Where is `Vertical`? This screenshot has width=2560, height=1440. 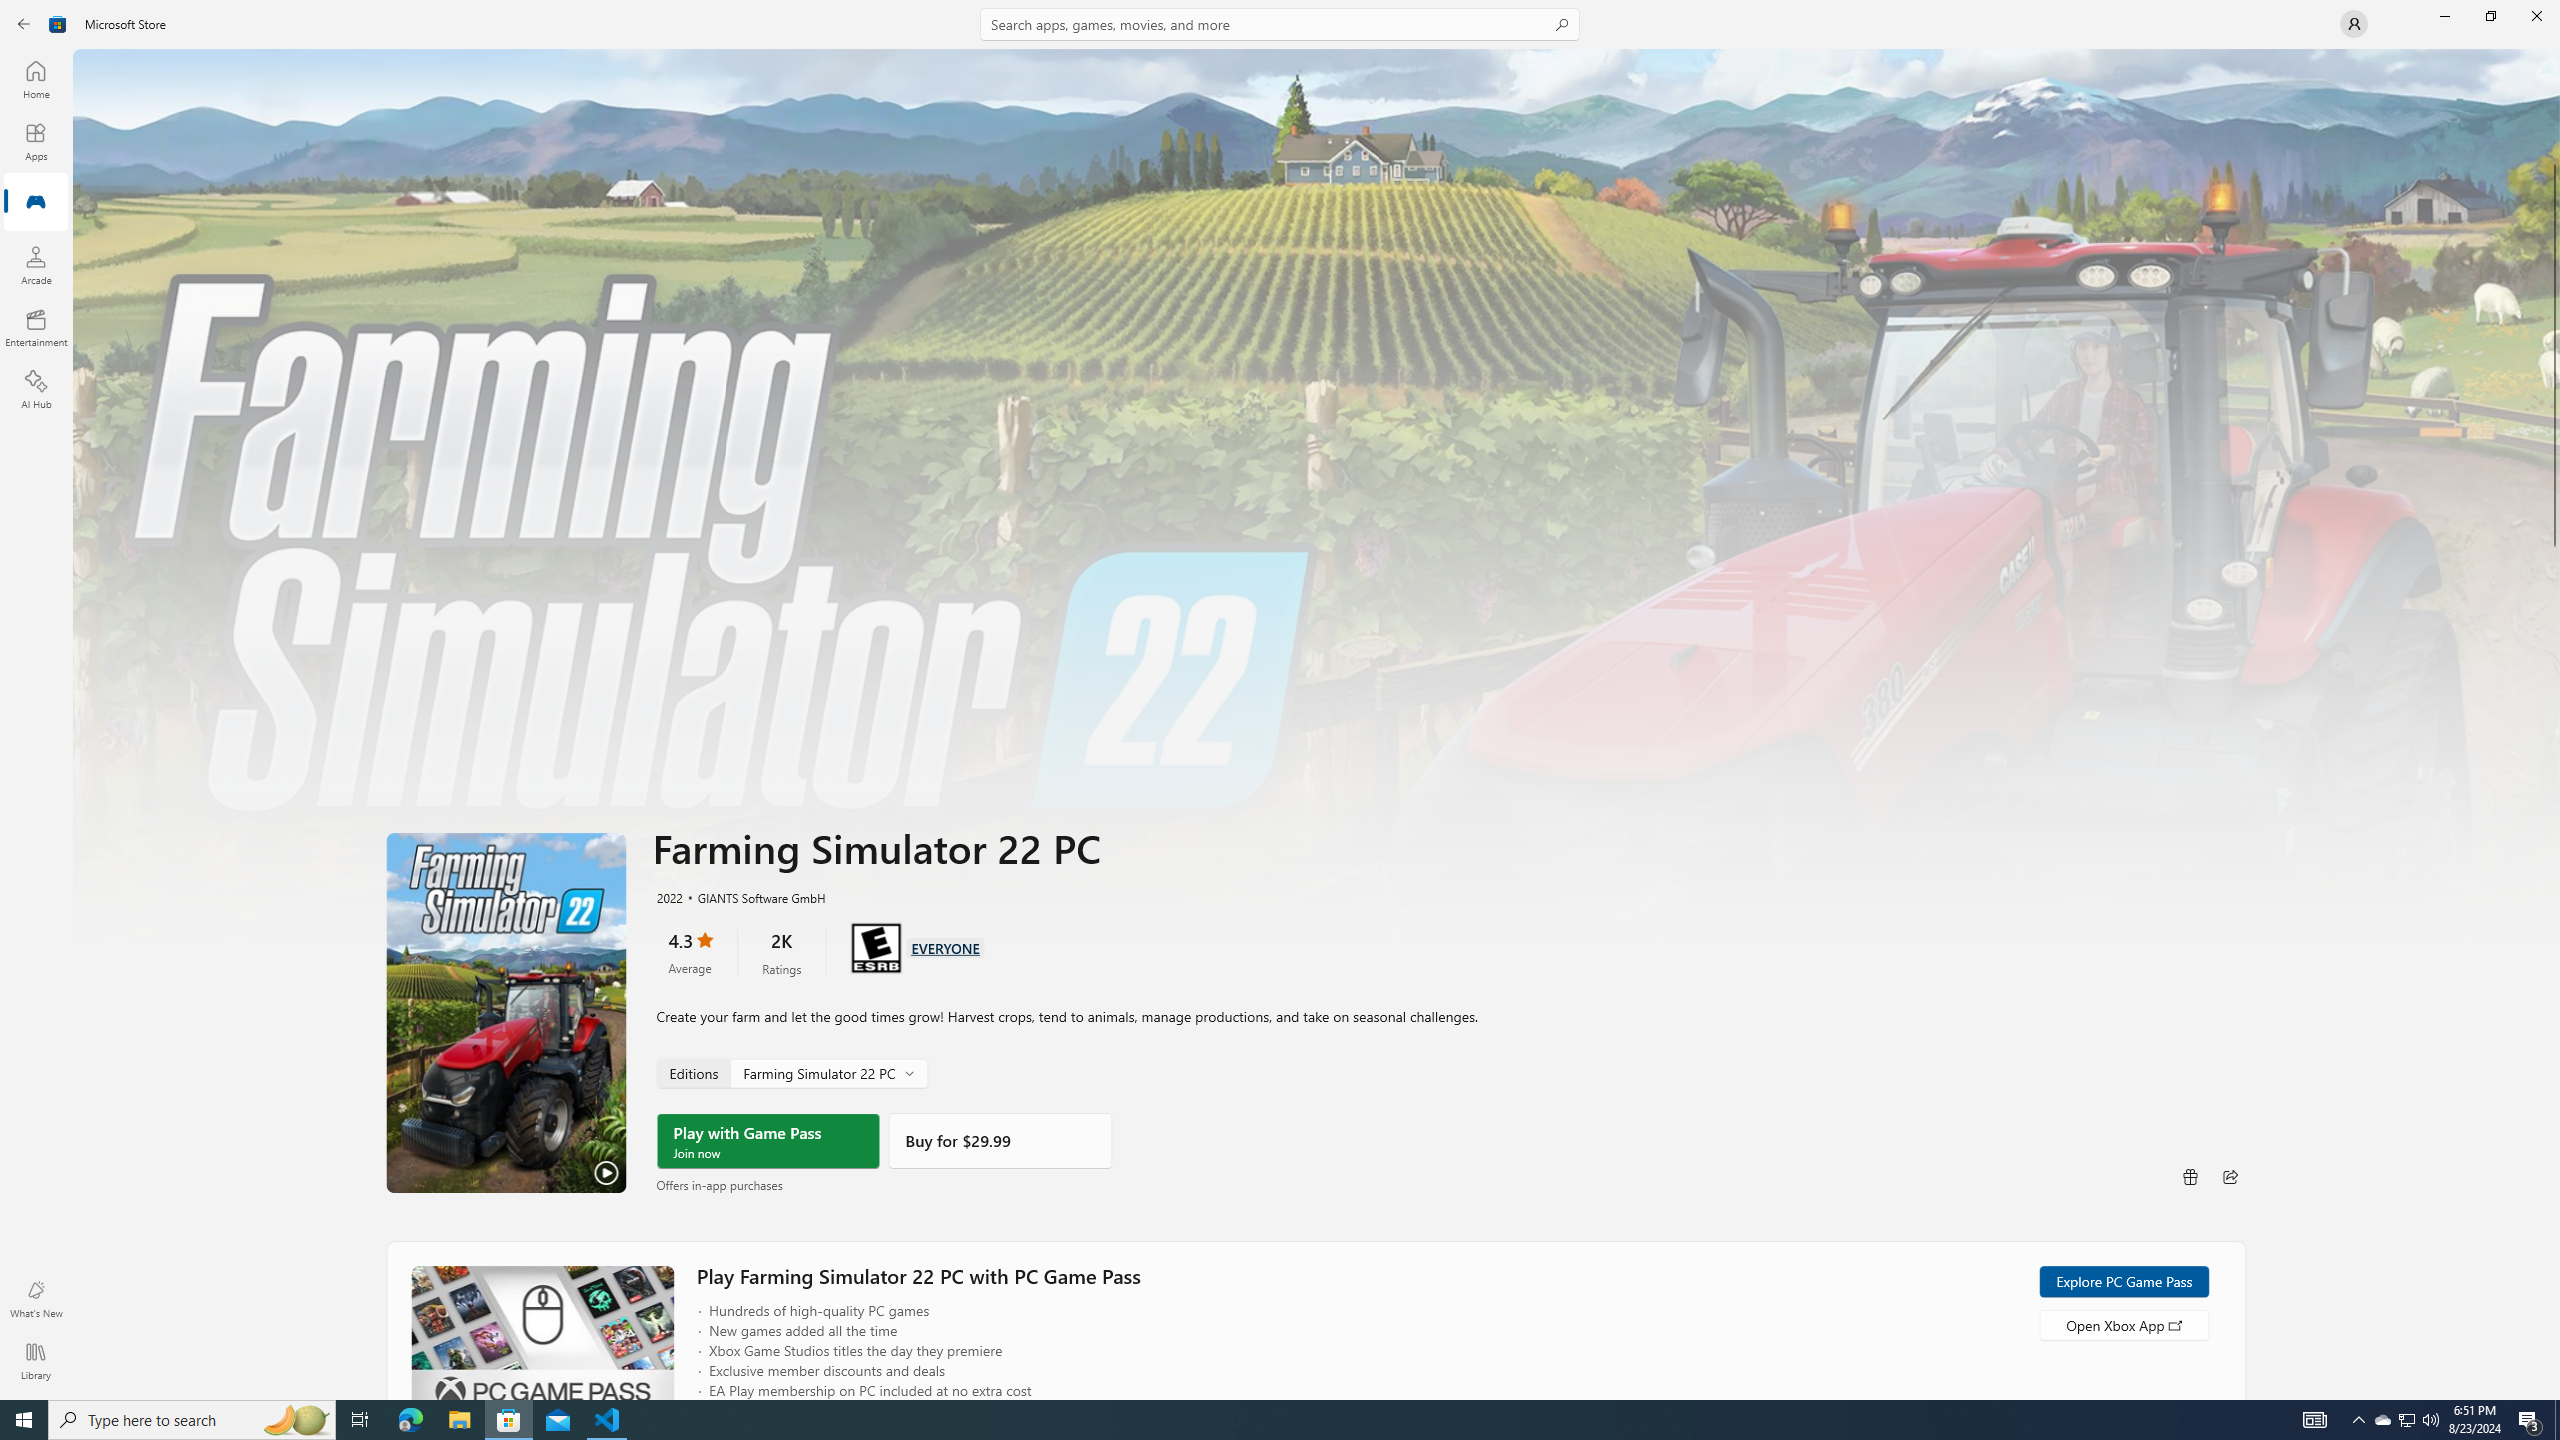
Vertical is located at coordinates (2554, 724).